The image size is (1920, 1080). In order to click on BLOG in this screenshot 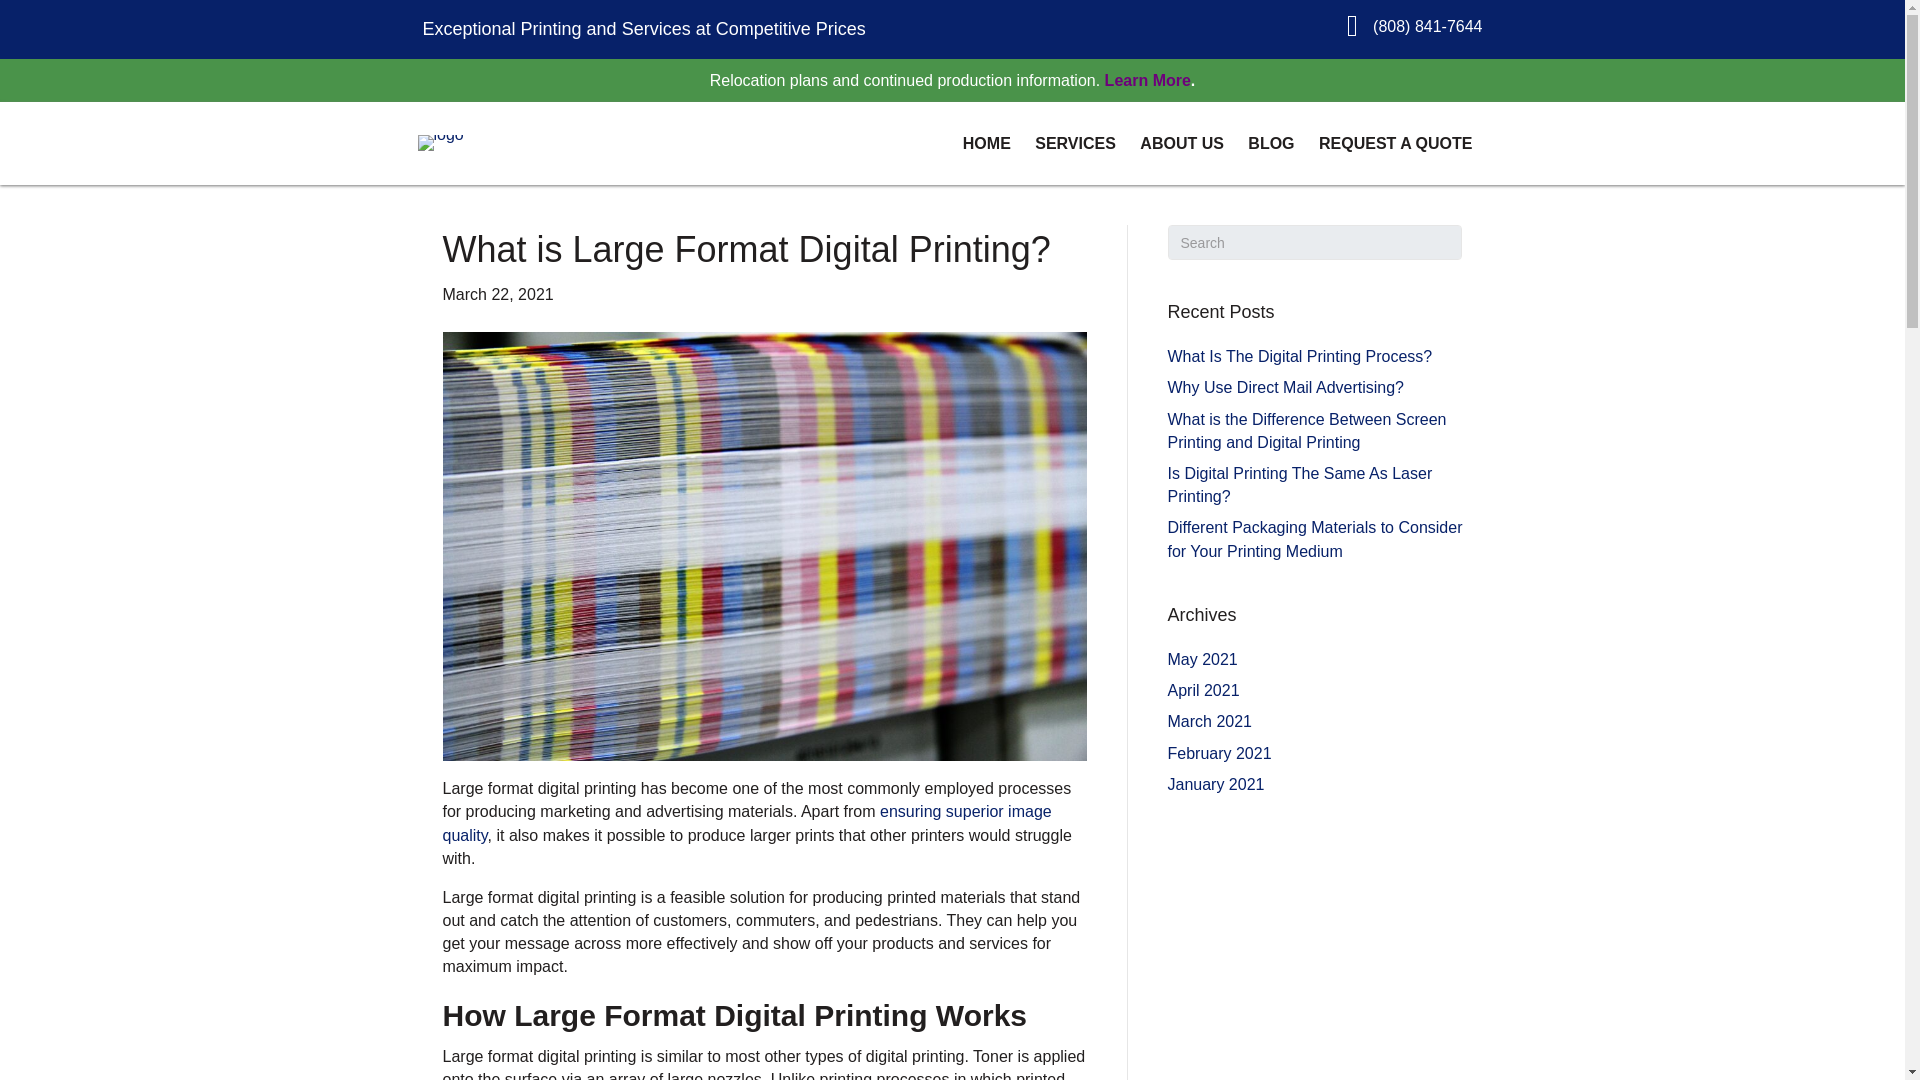, I will do `click(1270, 144)`.